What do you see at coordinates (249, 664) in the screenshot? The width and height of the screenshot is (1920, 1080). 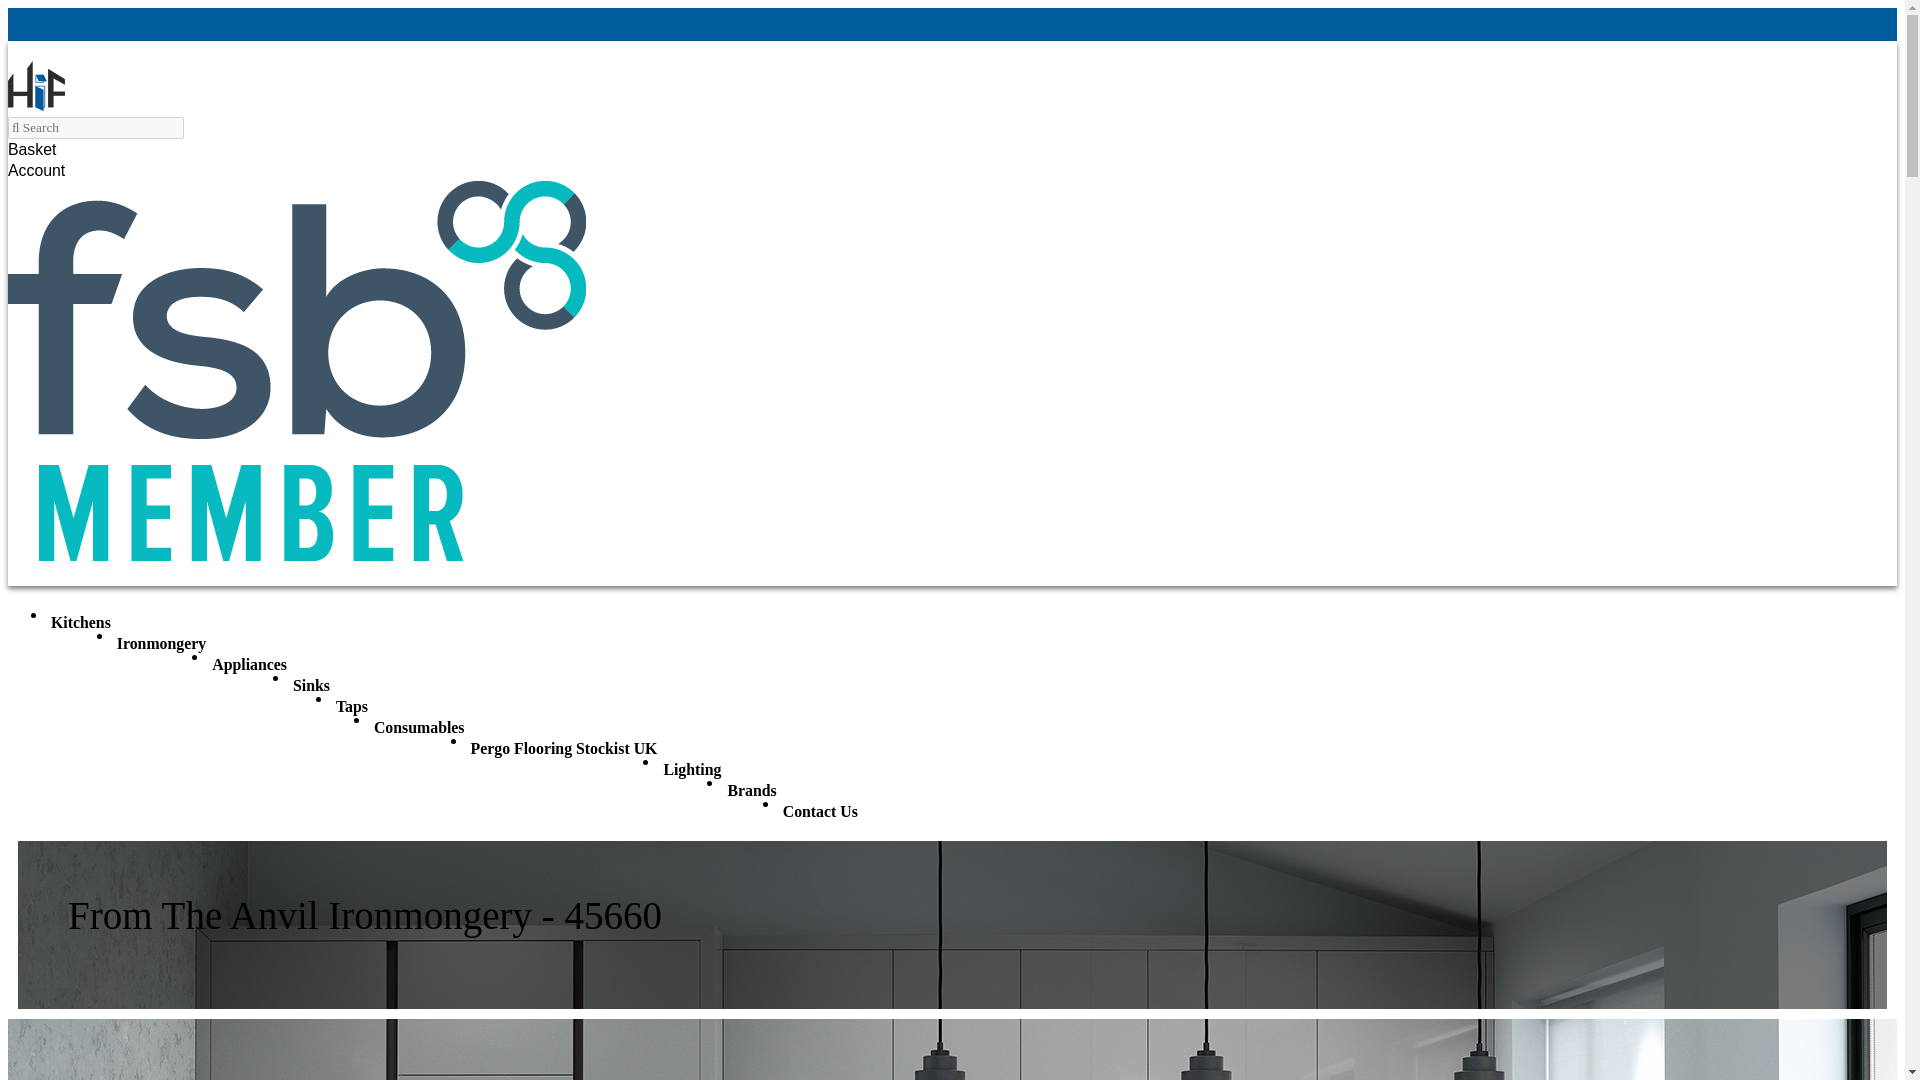 I see `Appliances` at bounding box center [249, 664].